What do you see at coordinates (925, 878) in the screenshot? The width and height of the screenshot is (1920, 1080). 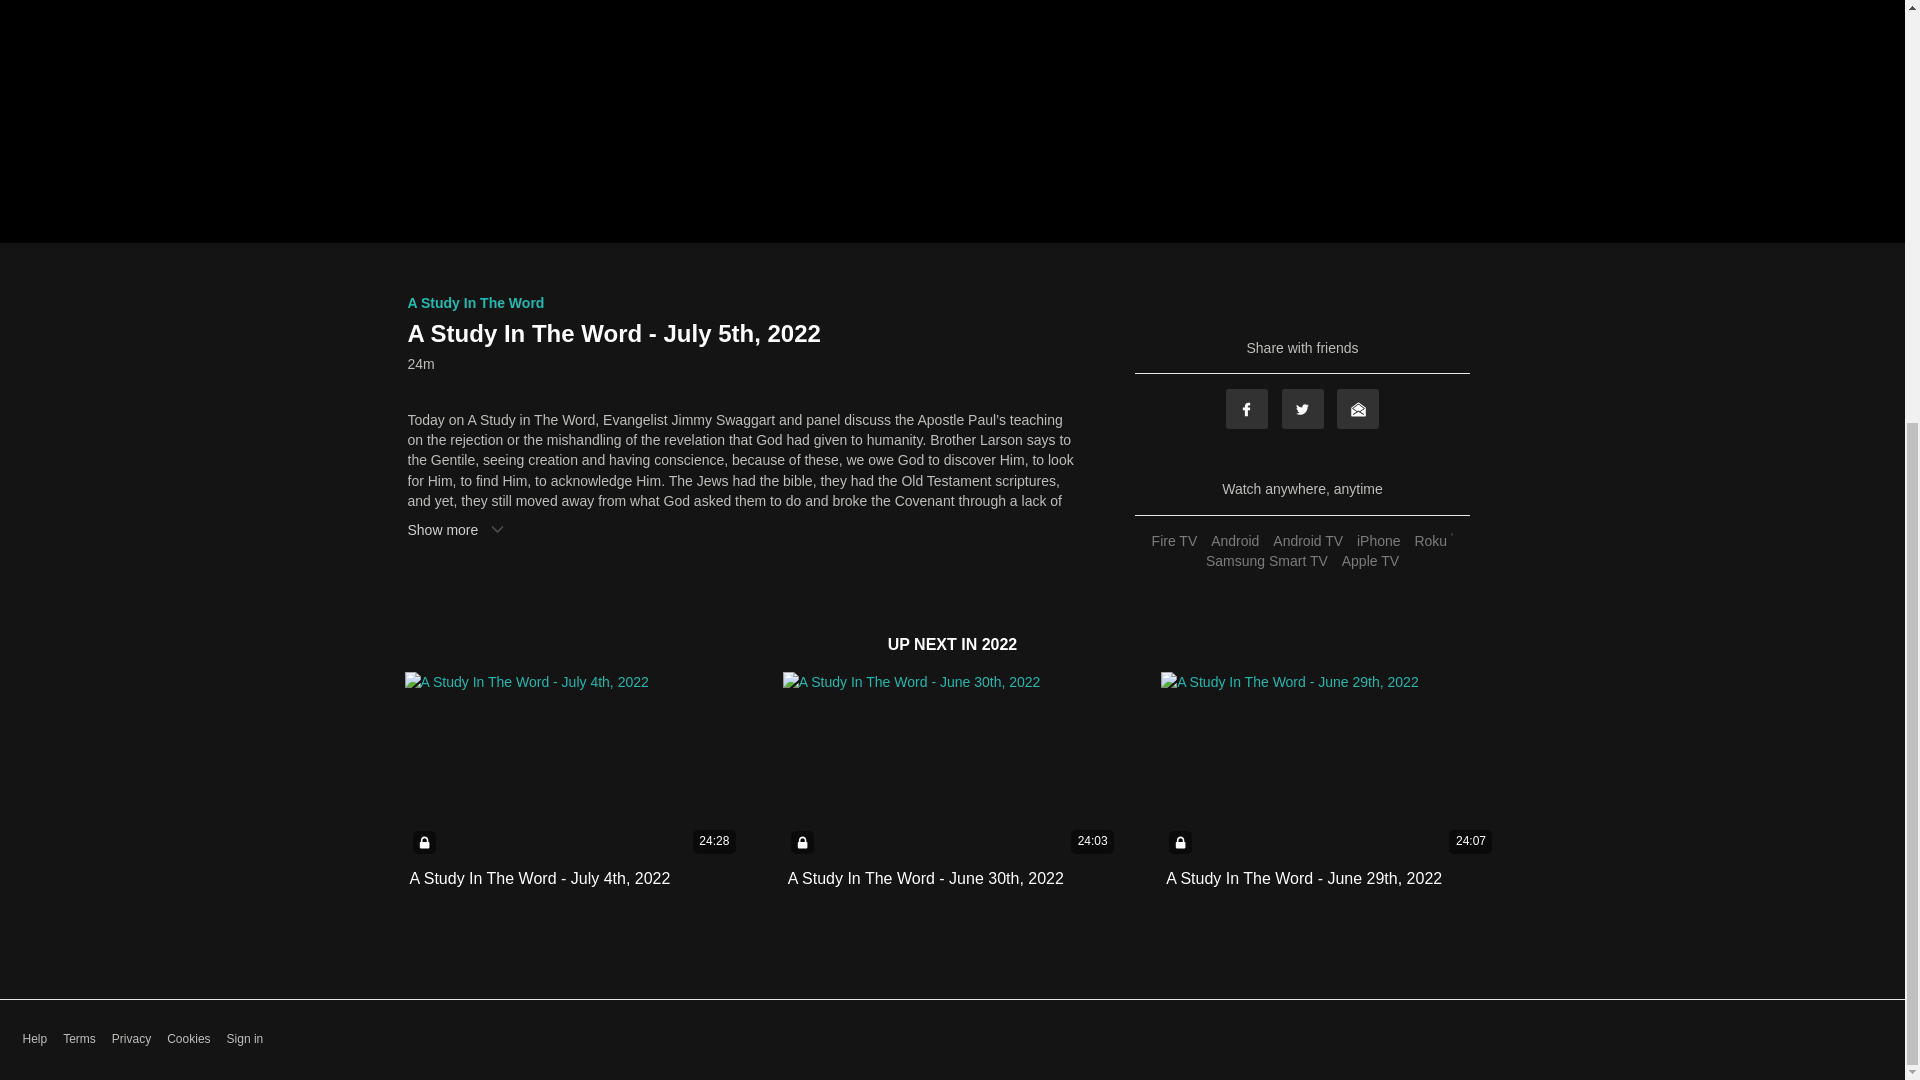 I see `A Study In The Word - June 30th, 2022` at bounding box center [925, 878].